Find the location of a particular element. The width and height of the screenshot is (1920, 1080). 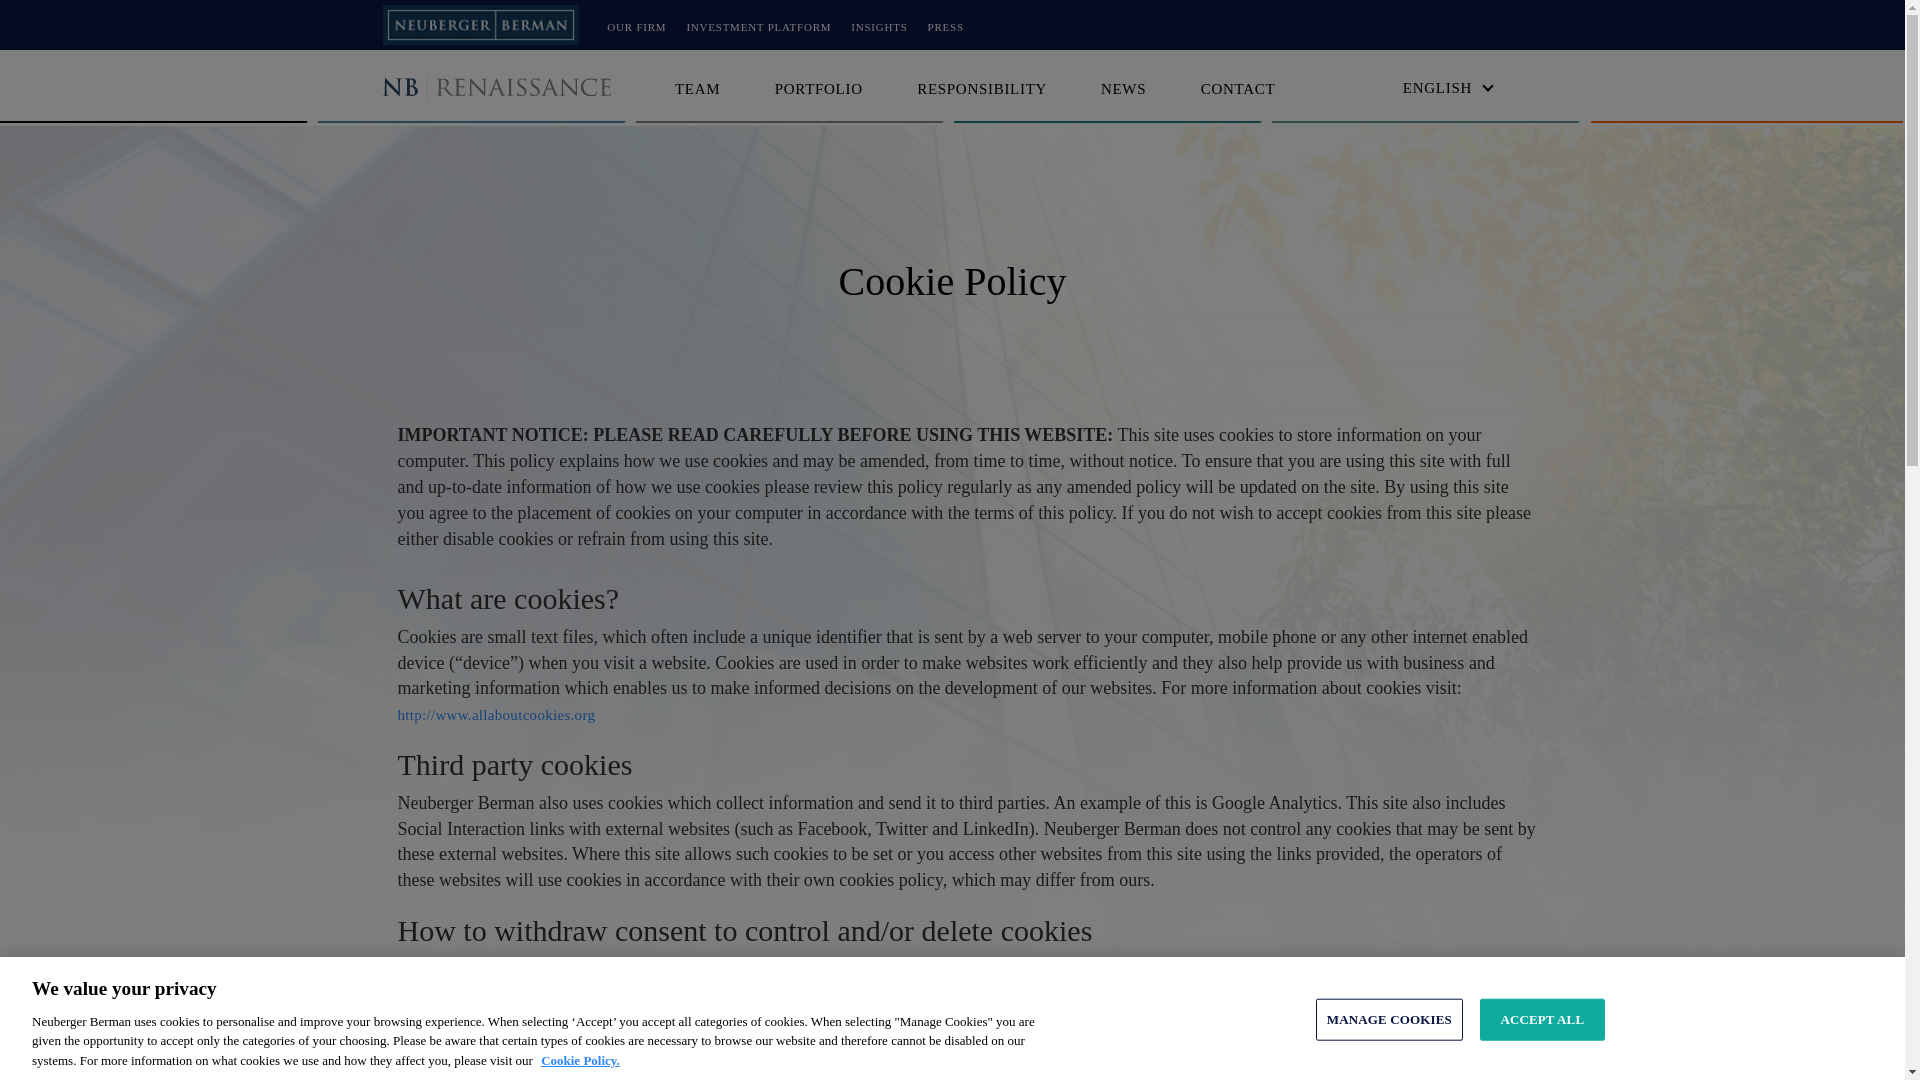

Logo is located at coordinates (514, 88).